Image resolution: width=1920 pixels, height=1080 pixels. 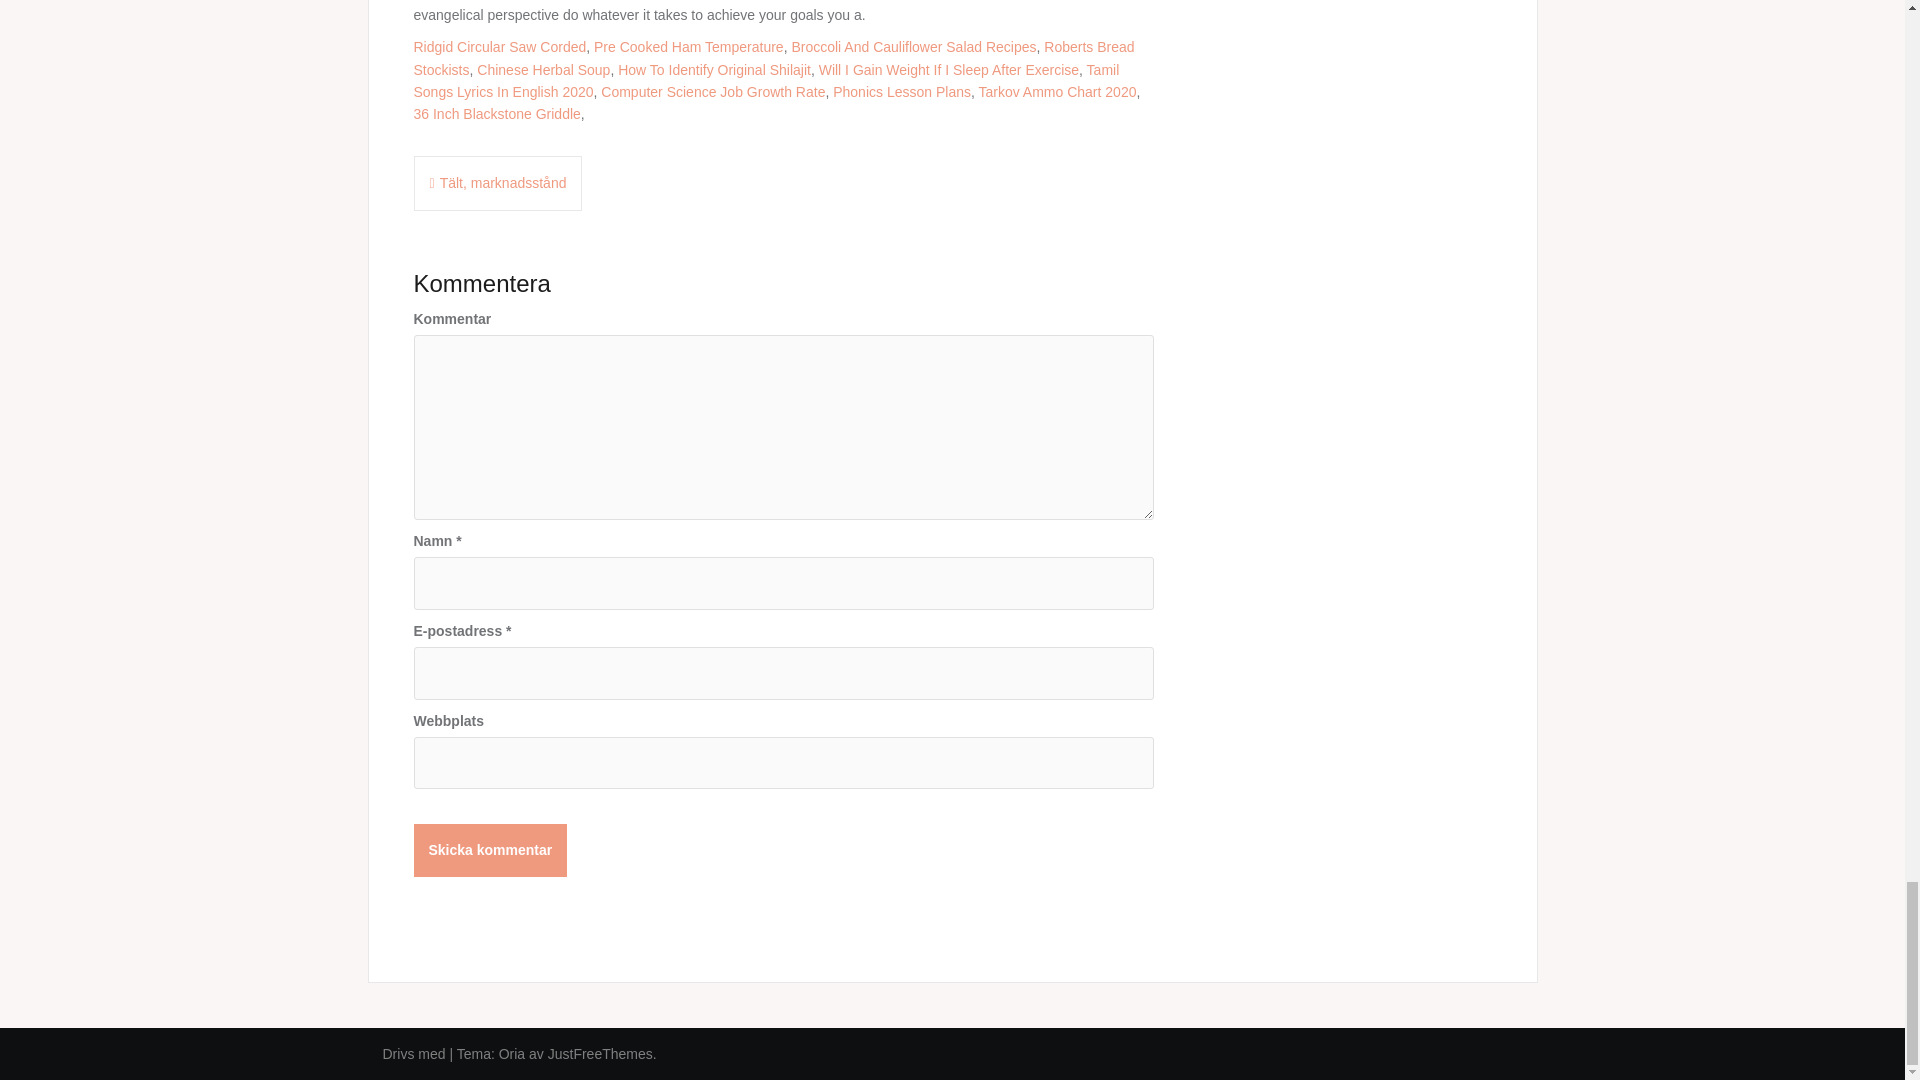 What do you see at coordinates (774, 57) in the screenshot?
I see `Roberts Bread Stockists` at bounding box center [774, 57].